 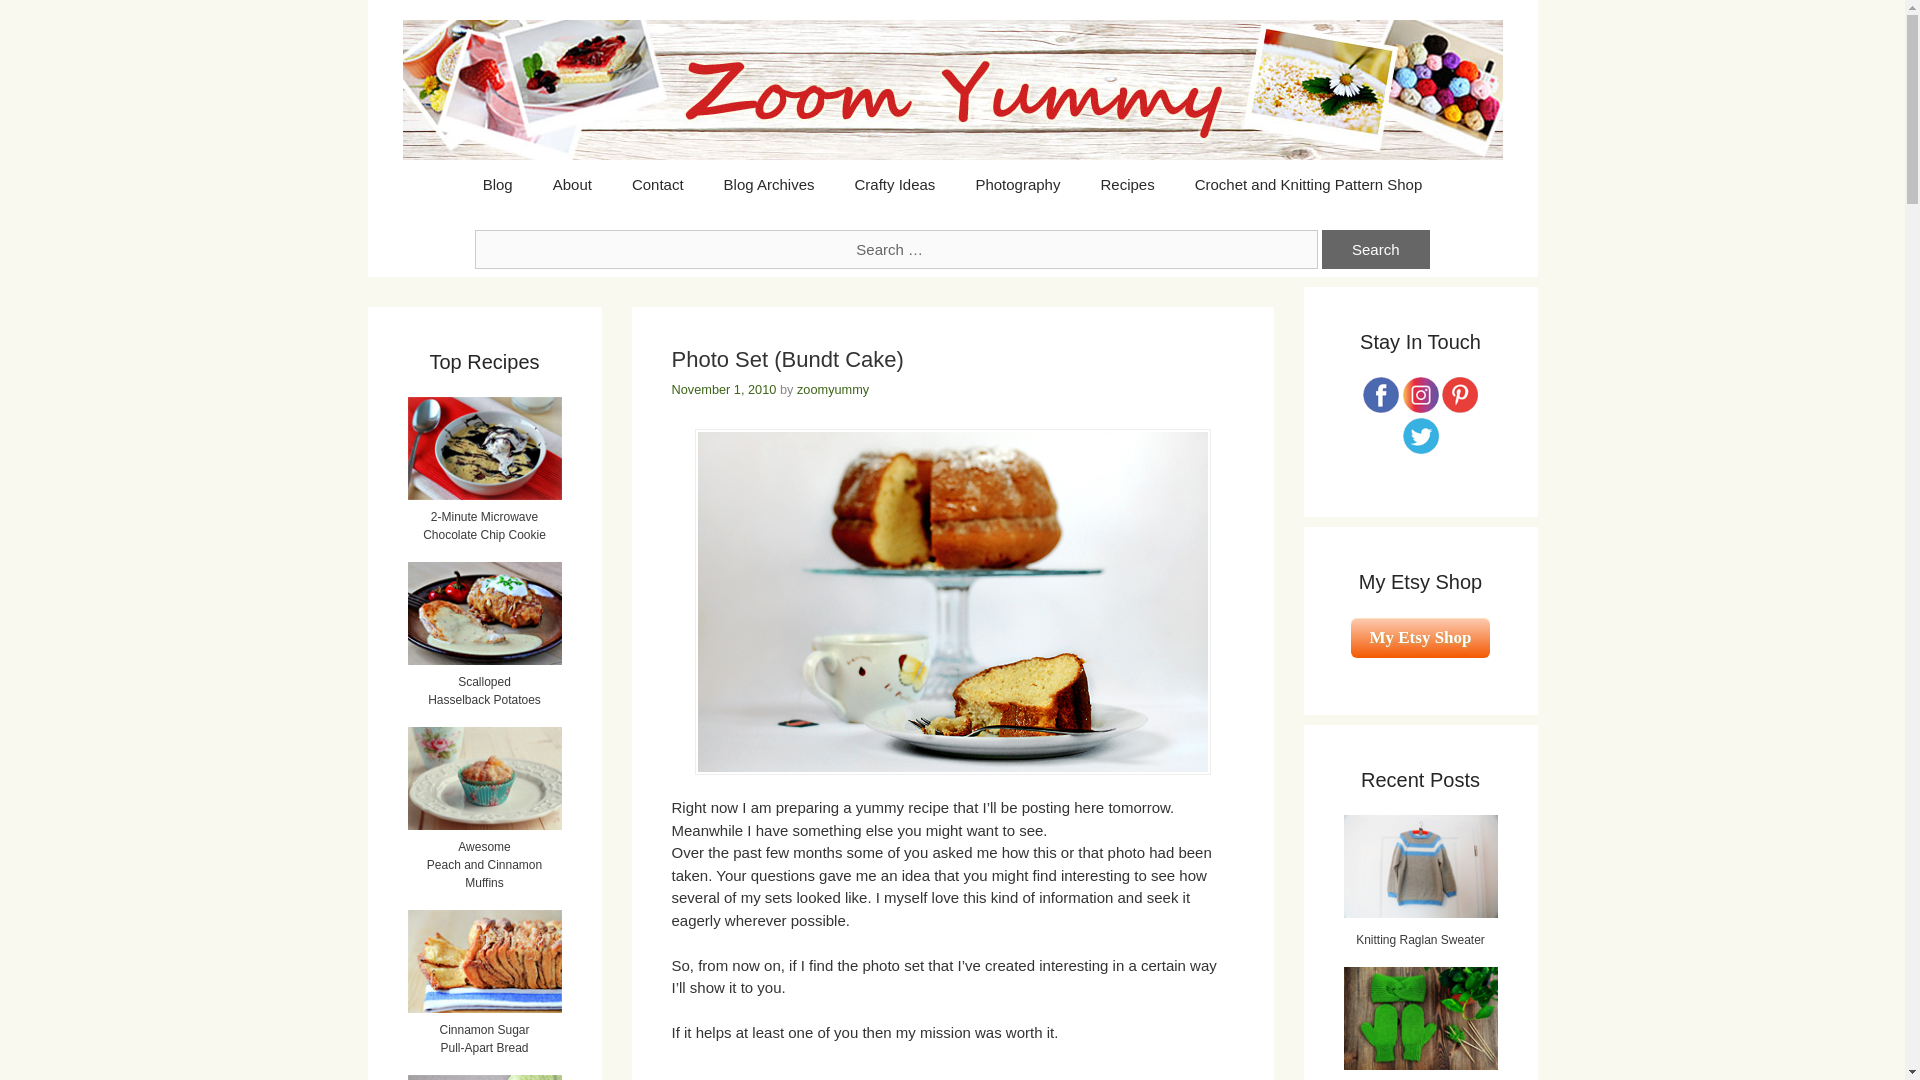 What do you see at coordinates (724, 390) in the screenshot?
I see `11:02 pm` at bounding box center [724, 390].